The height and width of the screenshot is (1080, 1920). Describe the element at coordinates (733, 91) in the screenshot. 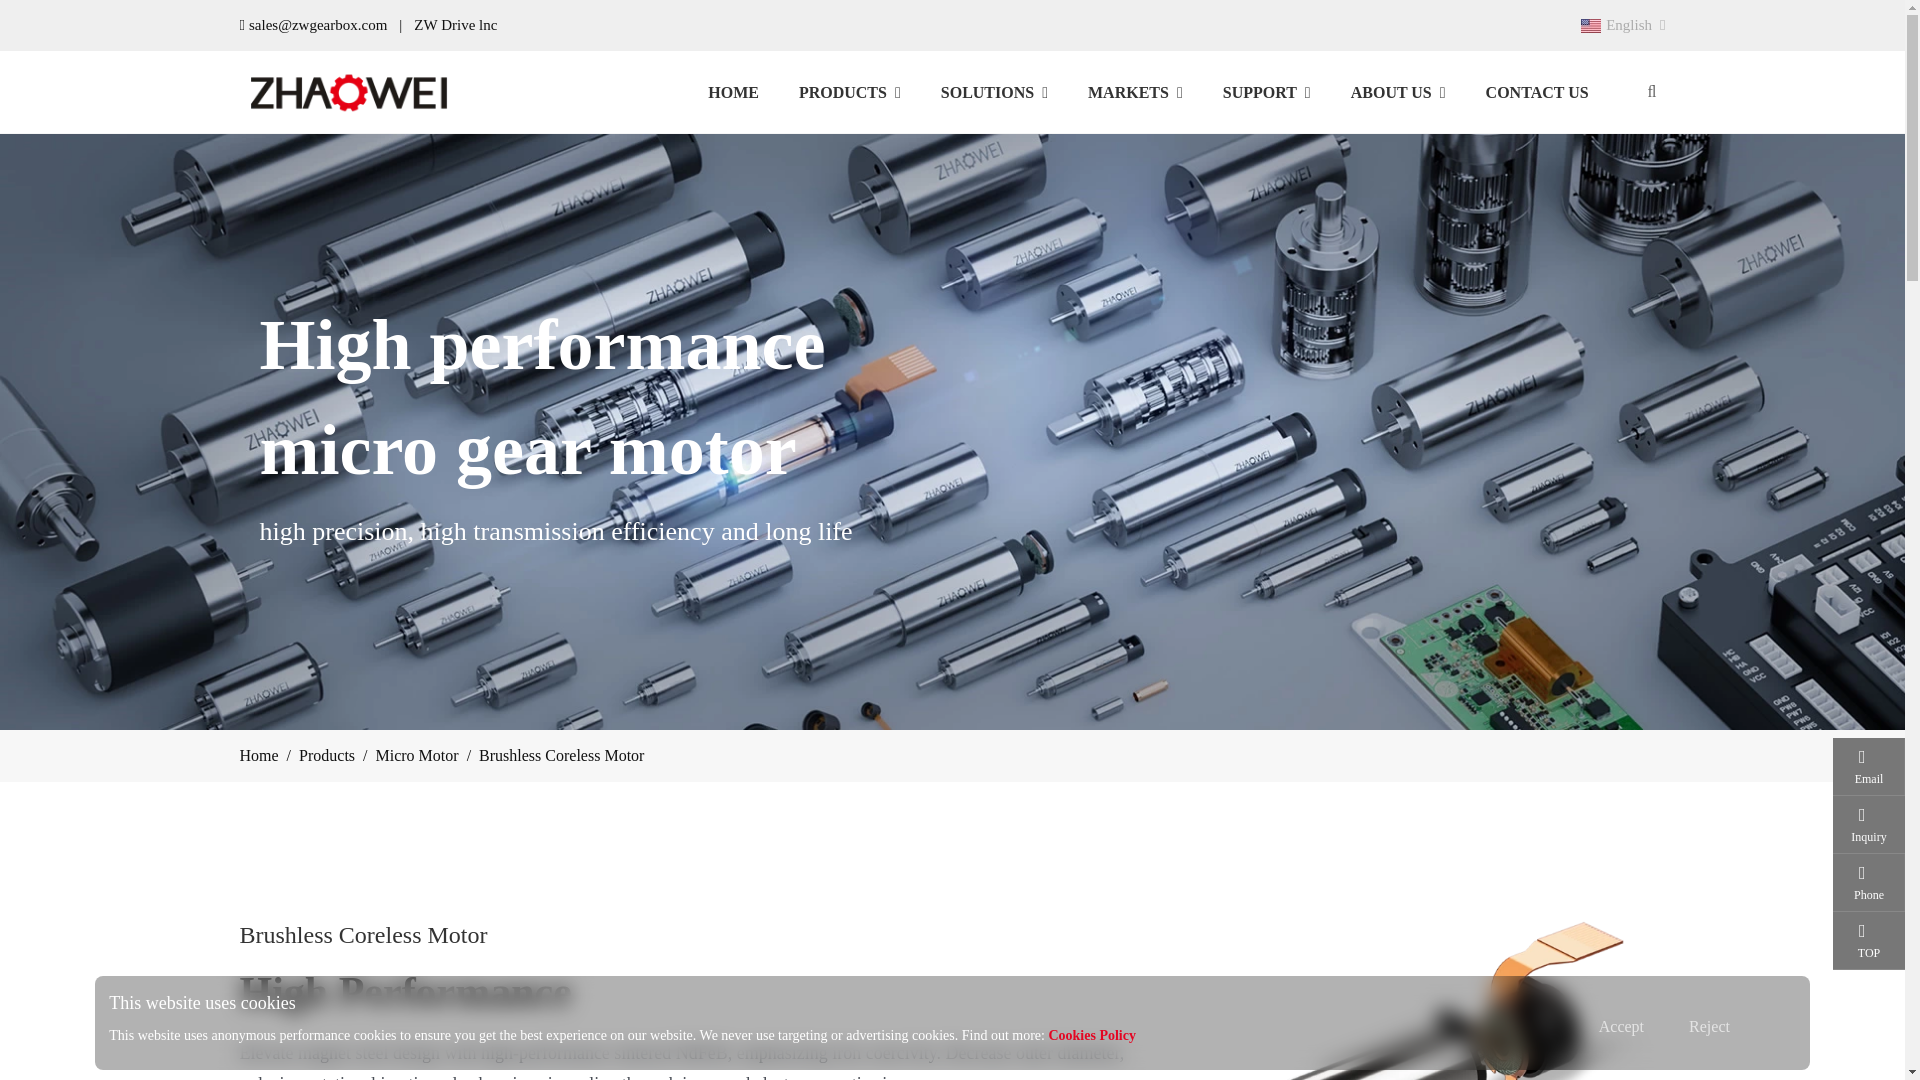

I see `SOLUTIONS` at that location.